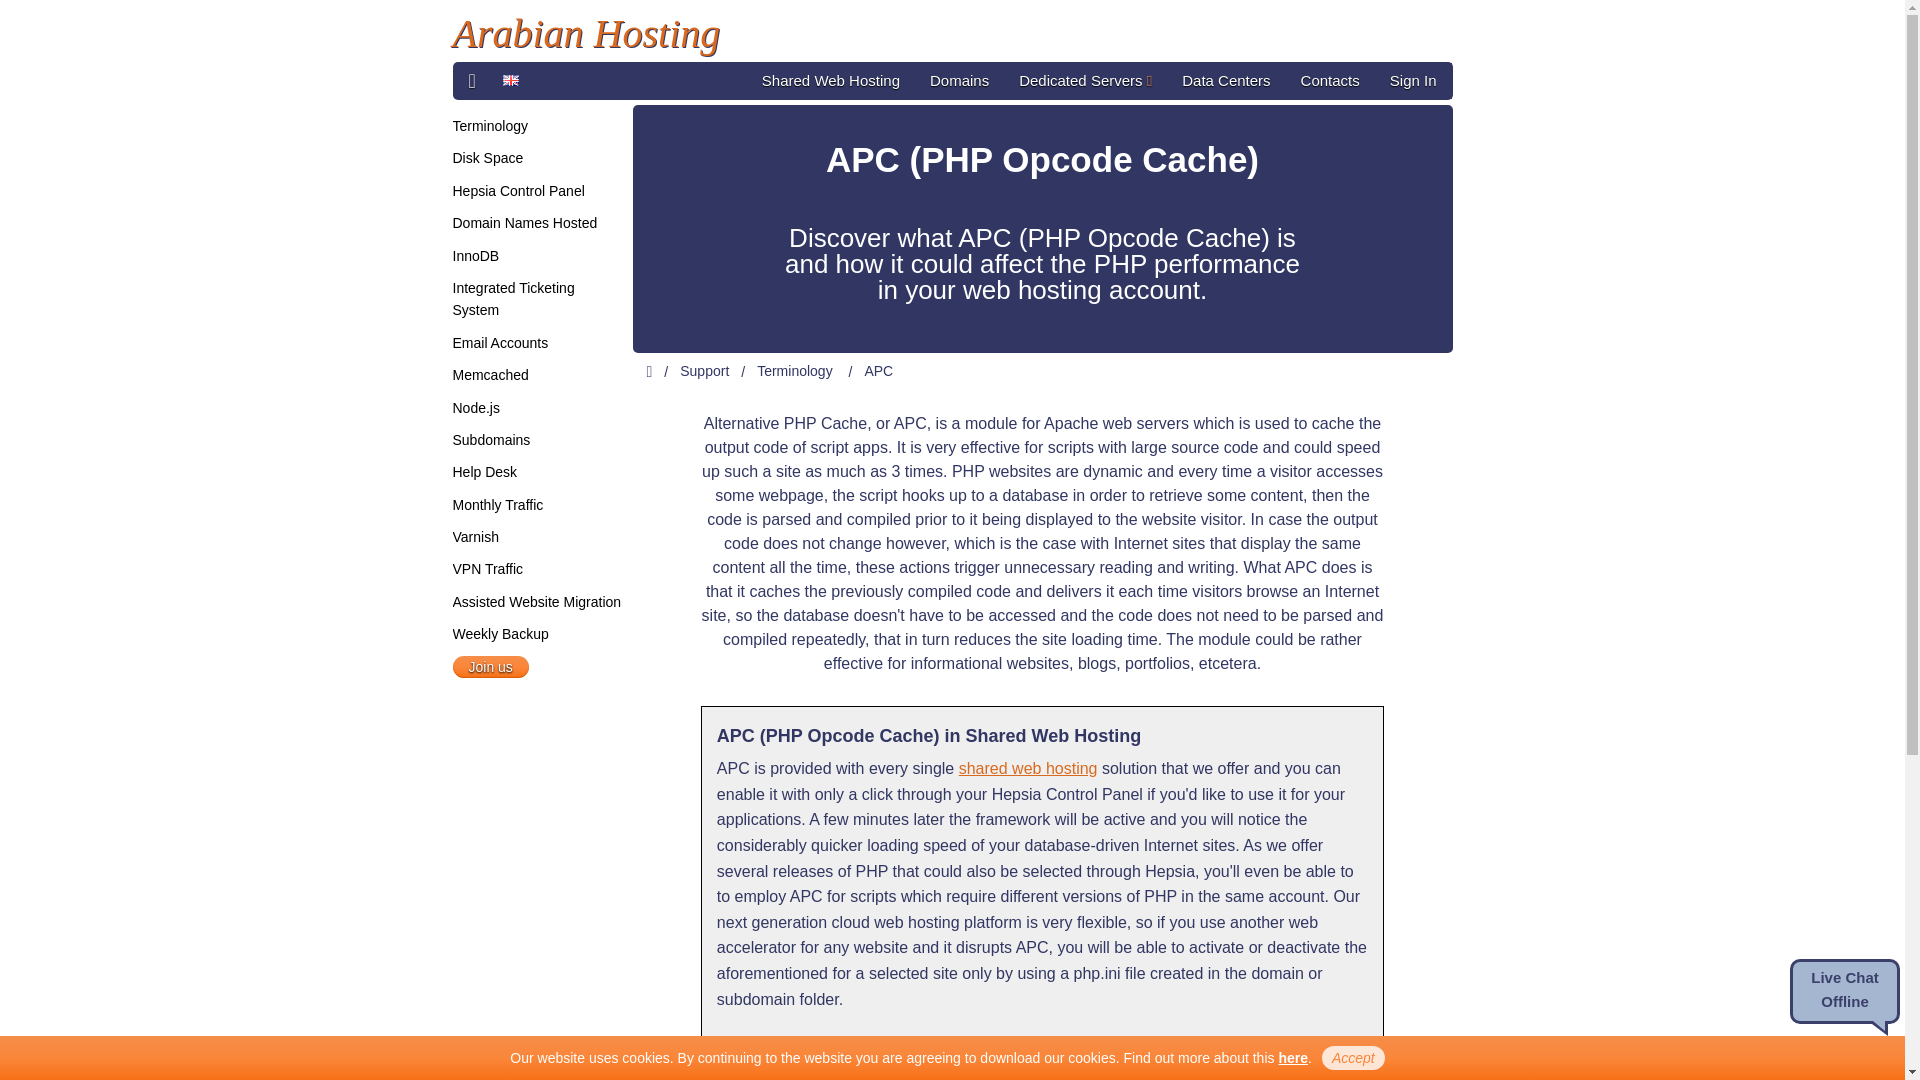 The height and width of the screenshot is (1080, 1920). Describe the element at coordinates (484, 472) in the screenshot. I see `Help Desk` at that location.